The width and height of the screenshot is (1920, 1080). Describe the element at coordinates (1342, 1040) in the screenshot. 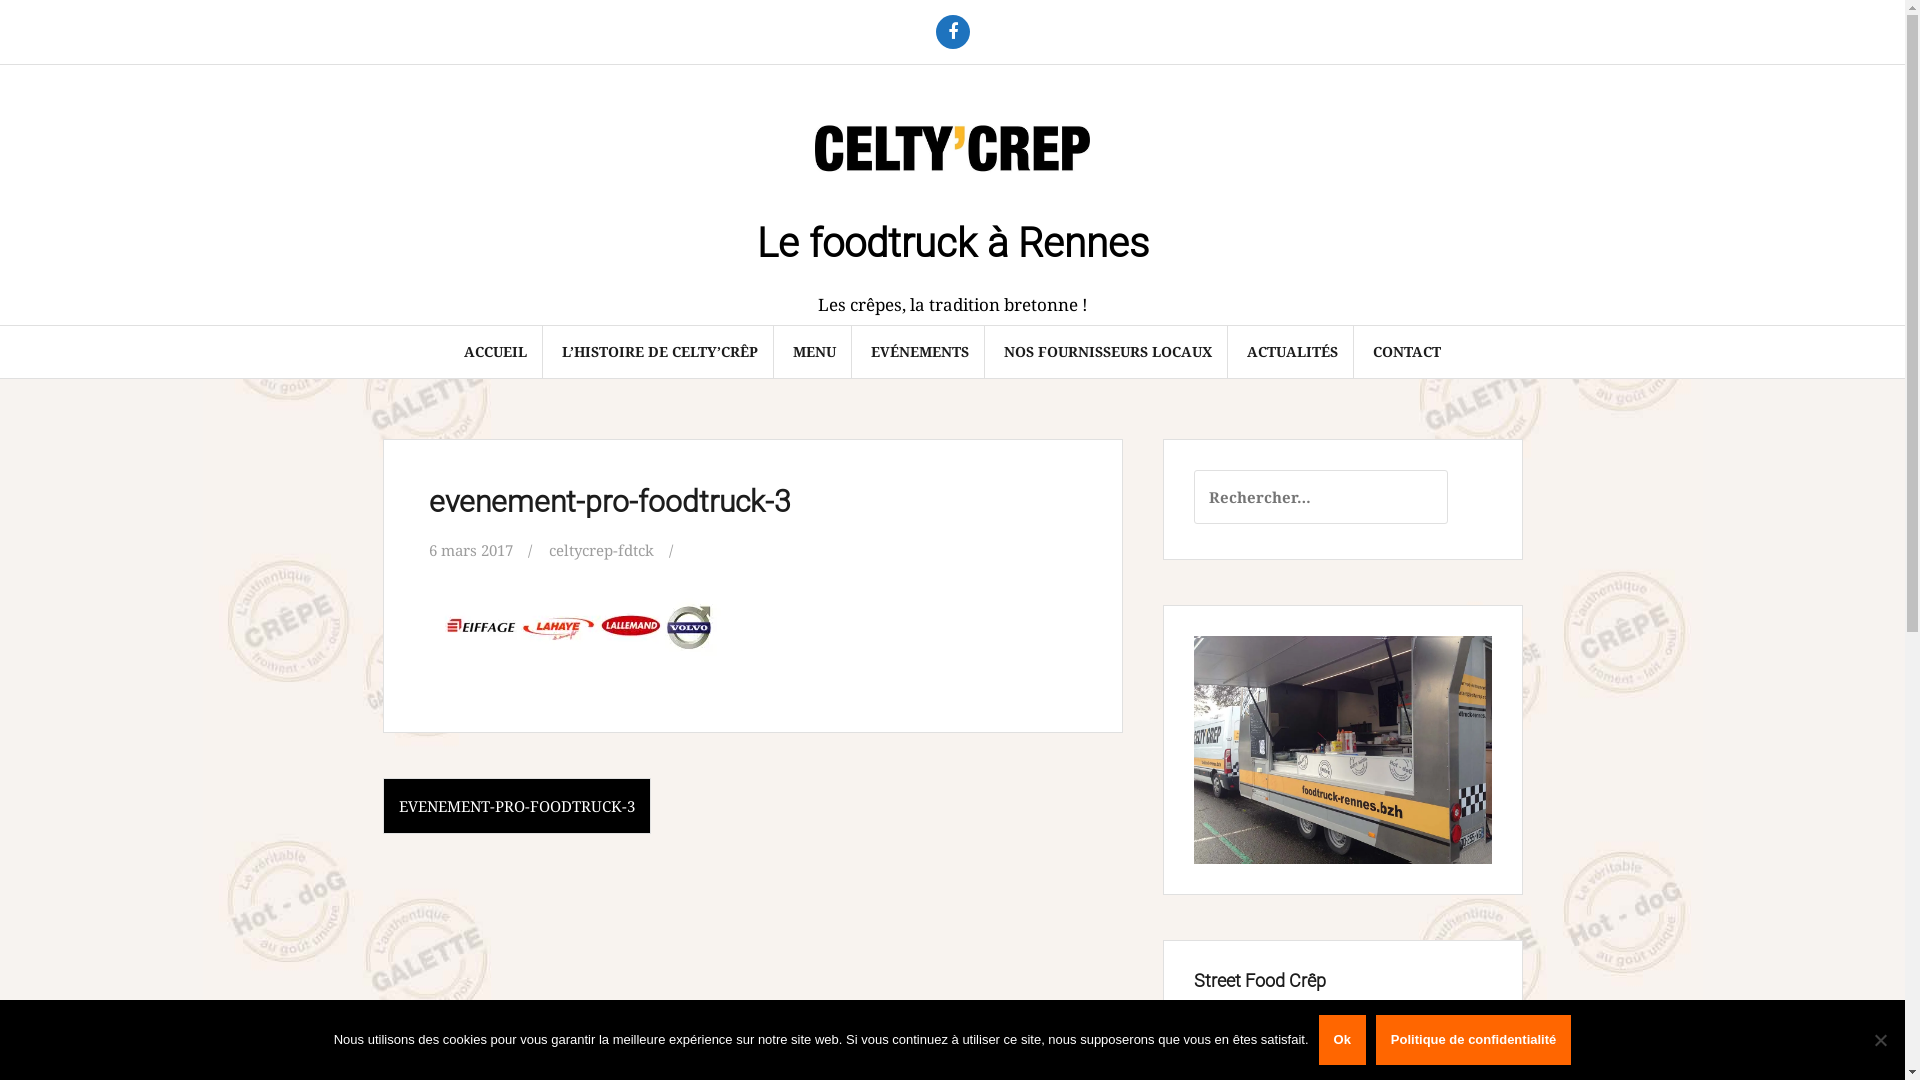

I see `Ok` at that location.